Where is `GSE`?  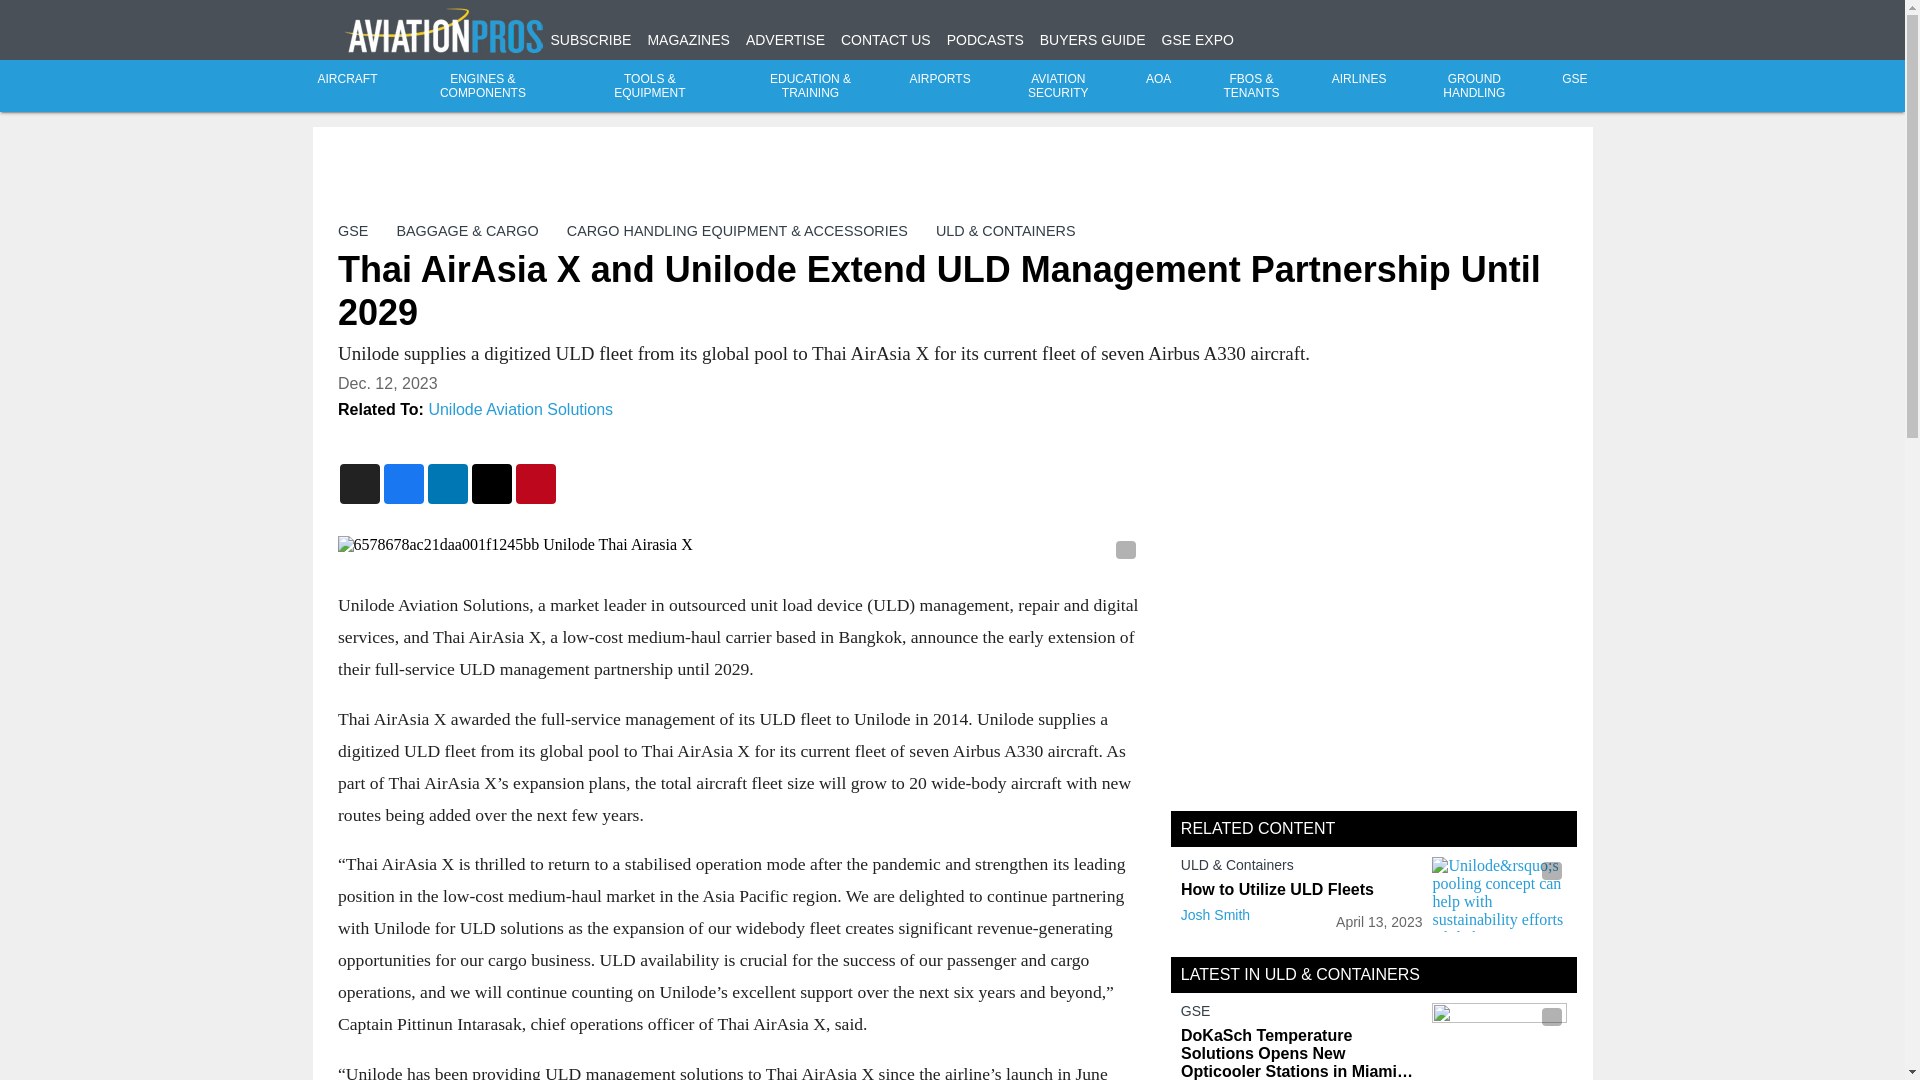
GSE is located at coordinates (352, 230).